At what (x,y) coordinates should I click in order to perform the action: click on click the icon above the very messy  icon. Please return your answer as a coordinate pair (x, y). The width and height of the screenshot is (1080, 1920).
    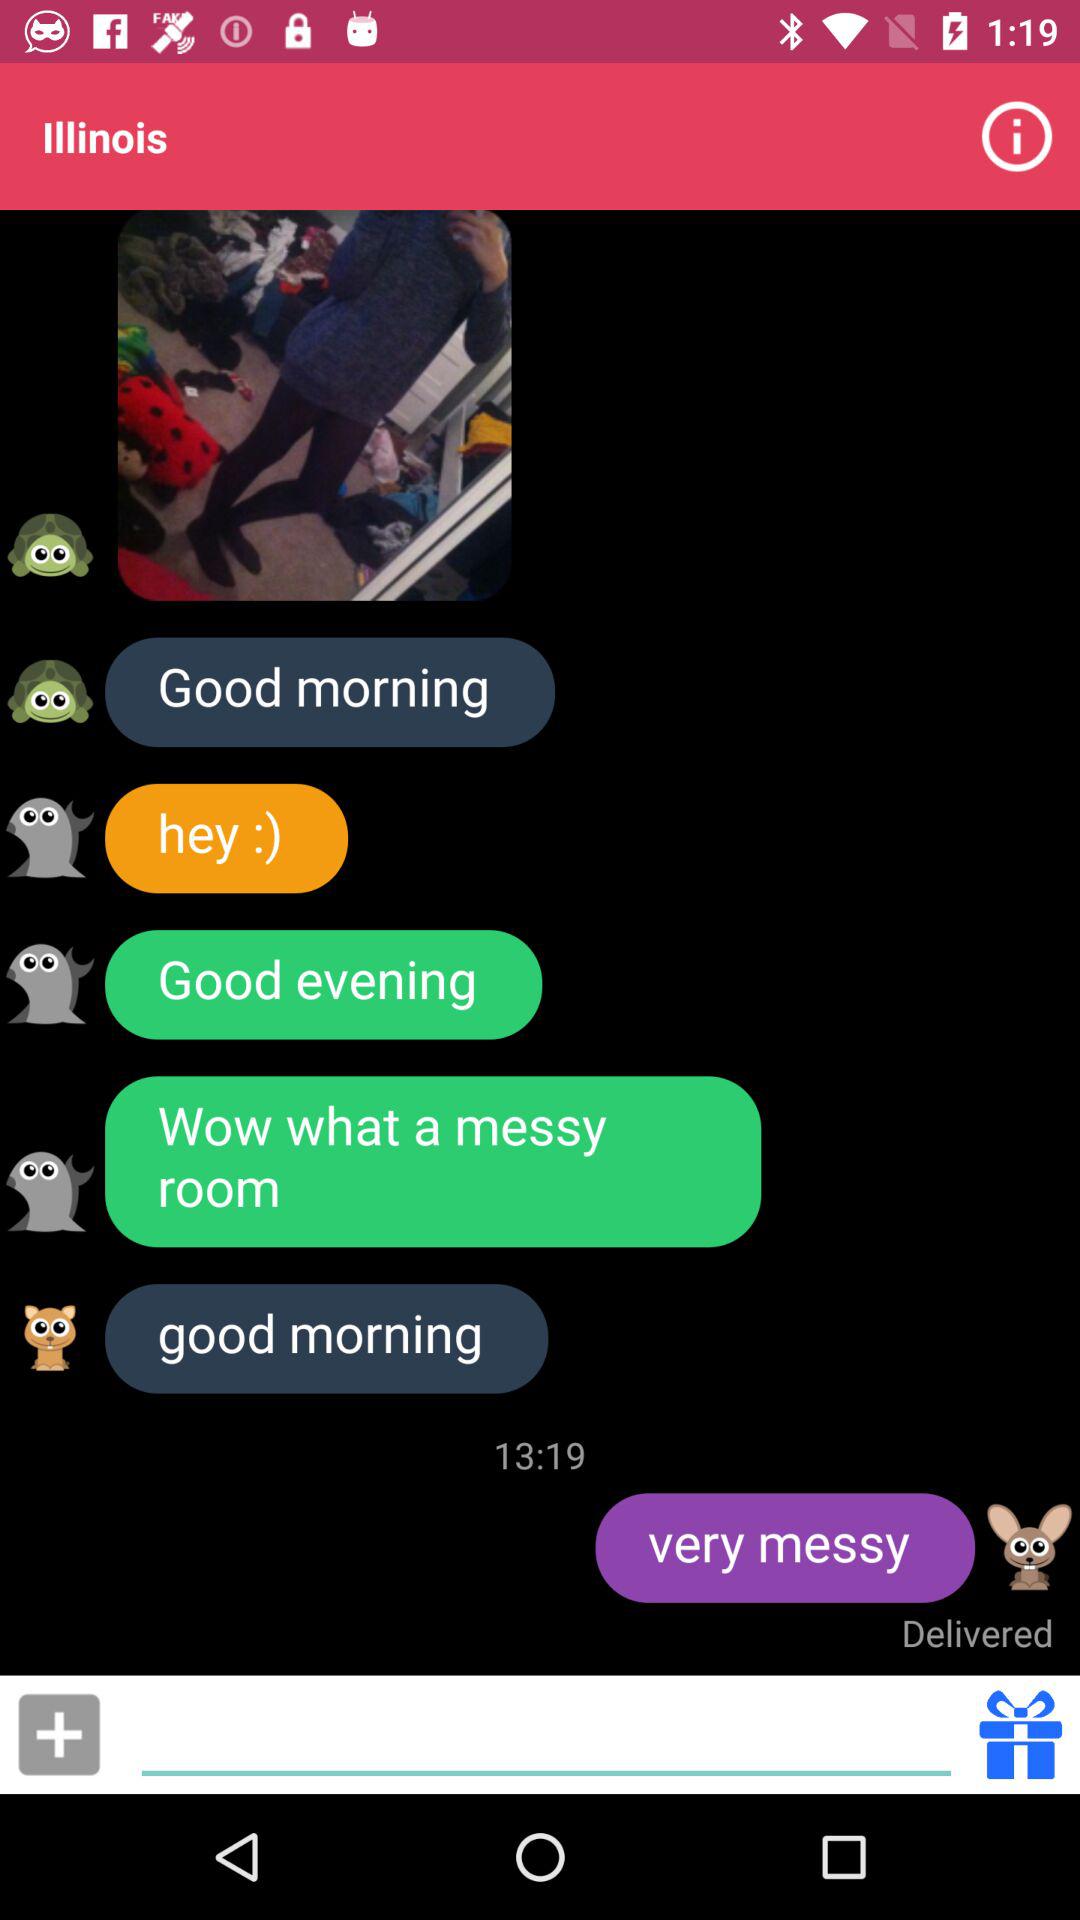
    Looking at the image, I should click on (540, 1454).